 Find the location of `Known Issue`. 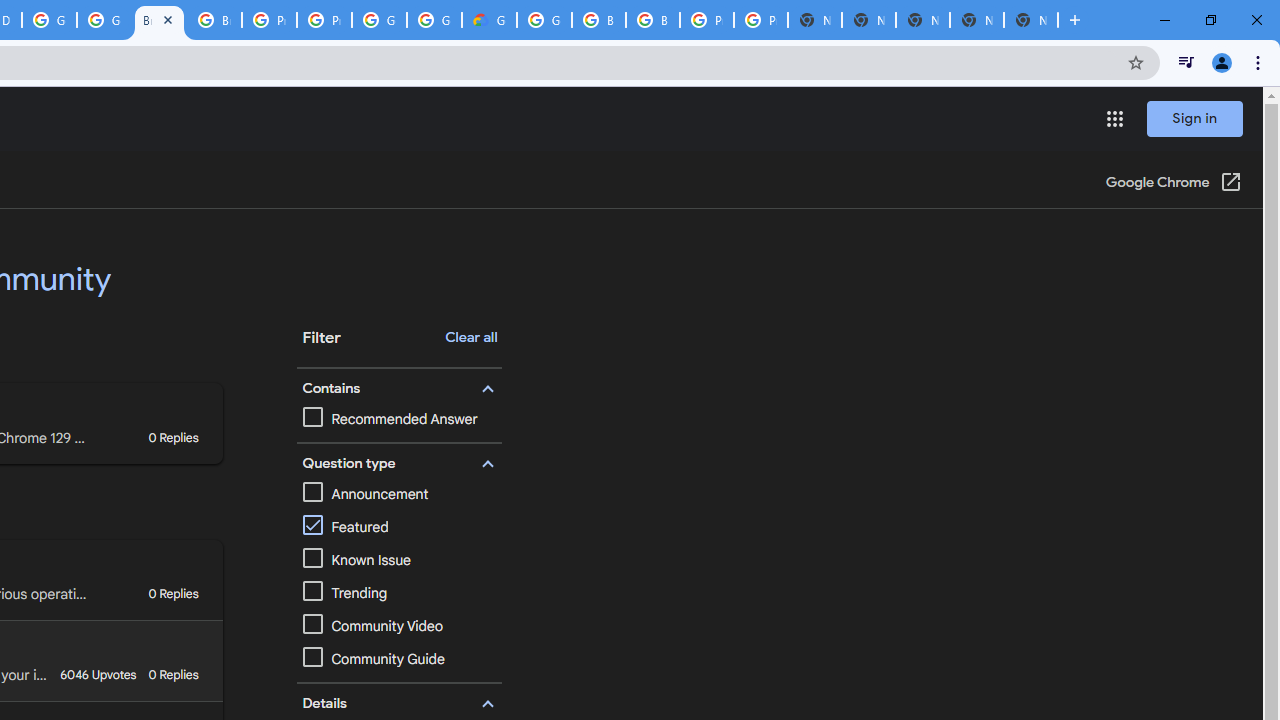

Known Issue is located at coordinates (399, 560).